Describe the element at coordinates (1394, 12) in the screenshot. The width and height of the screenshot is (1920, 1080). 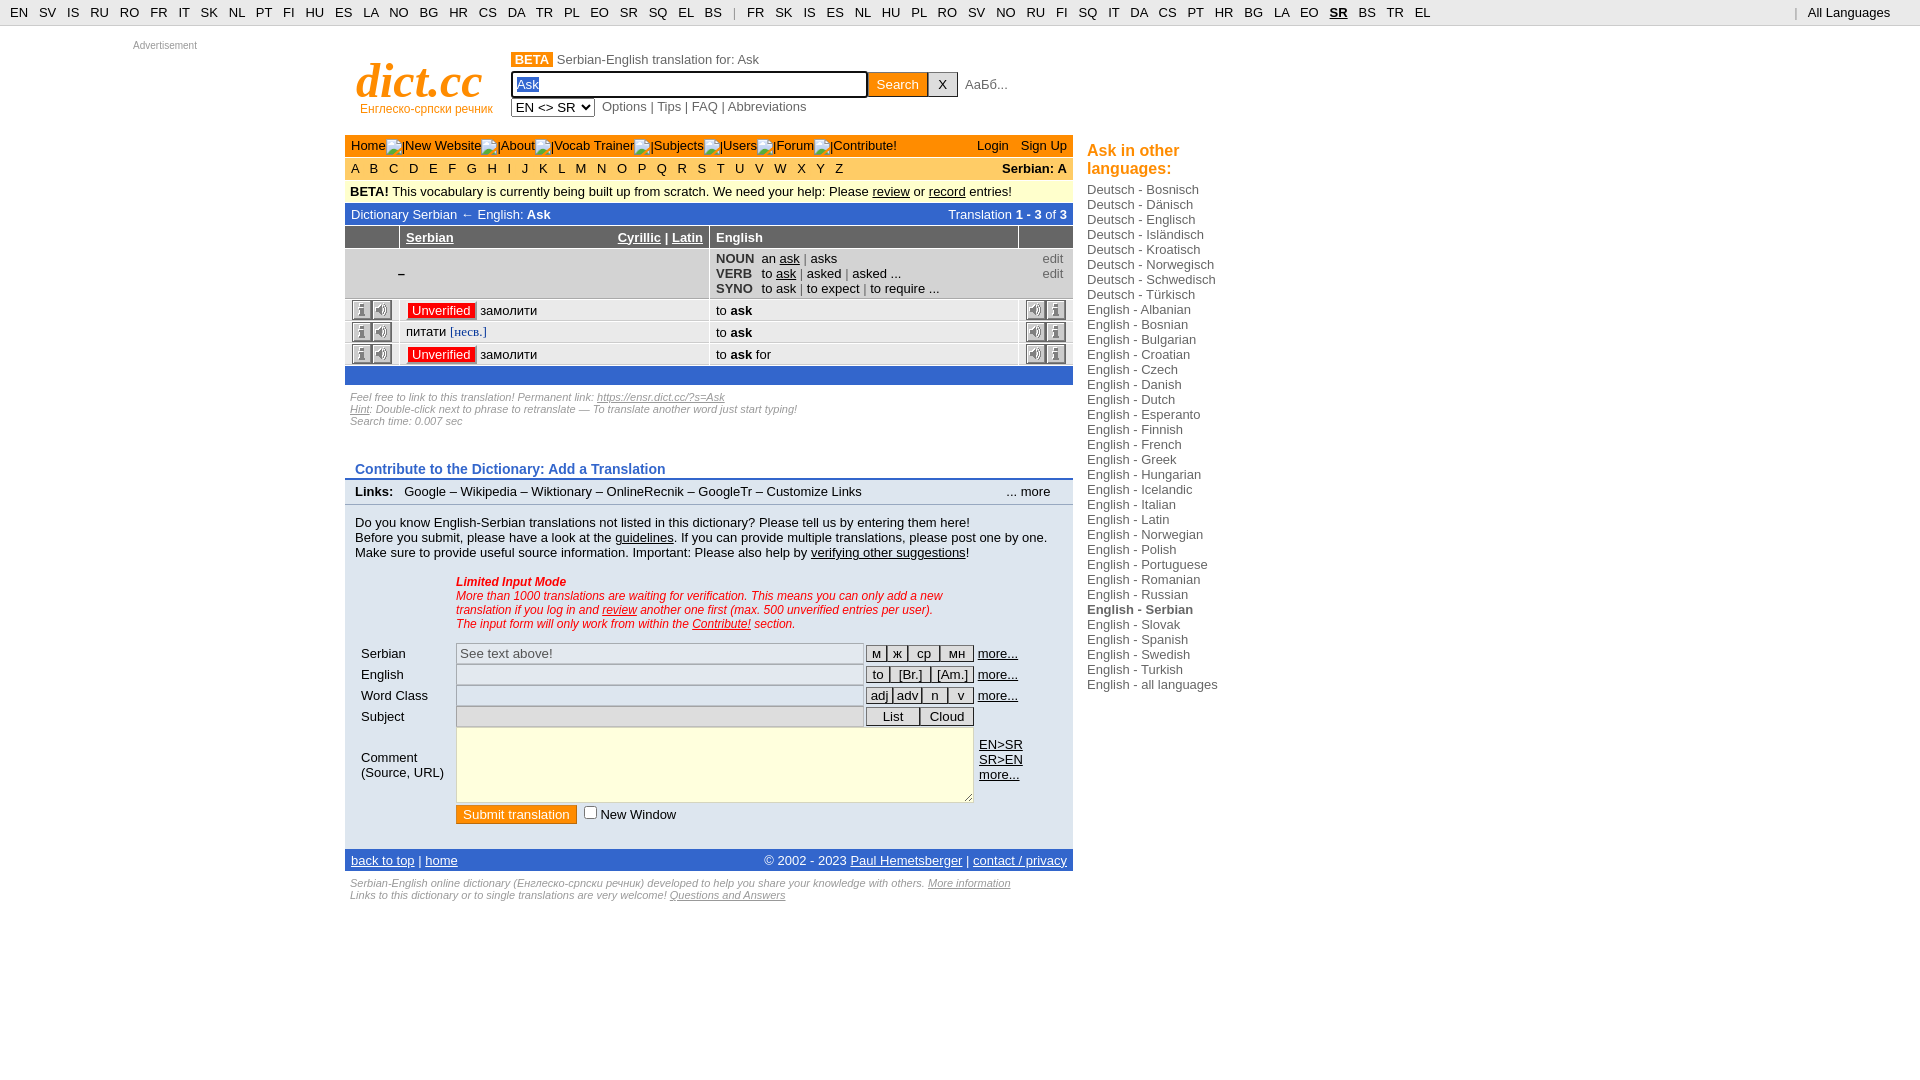
I see `TR` at that location.